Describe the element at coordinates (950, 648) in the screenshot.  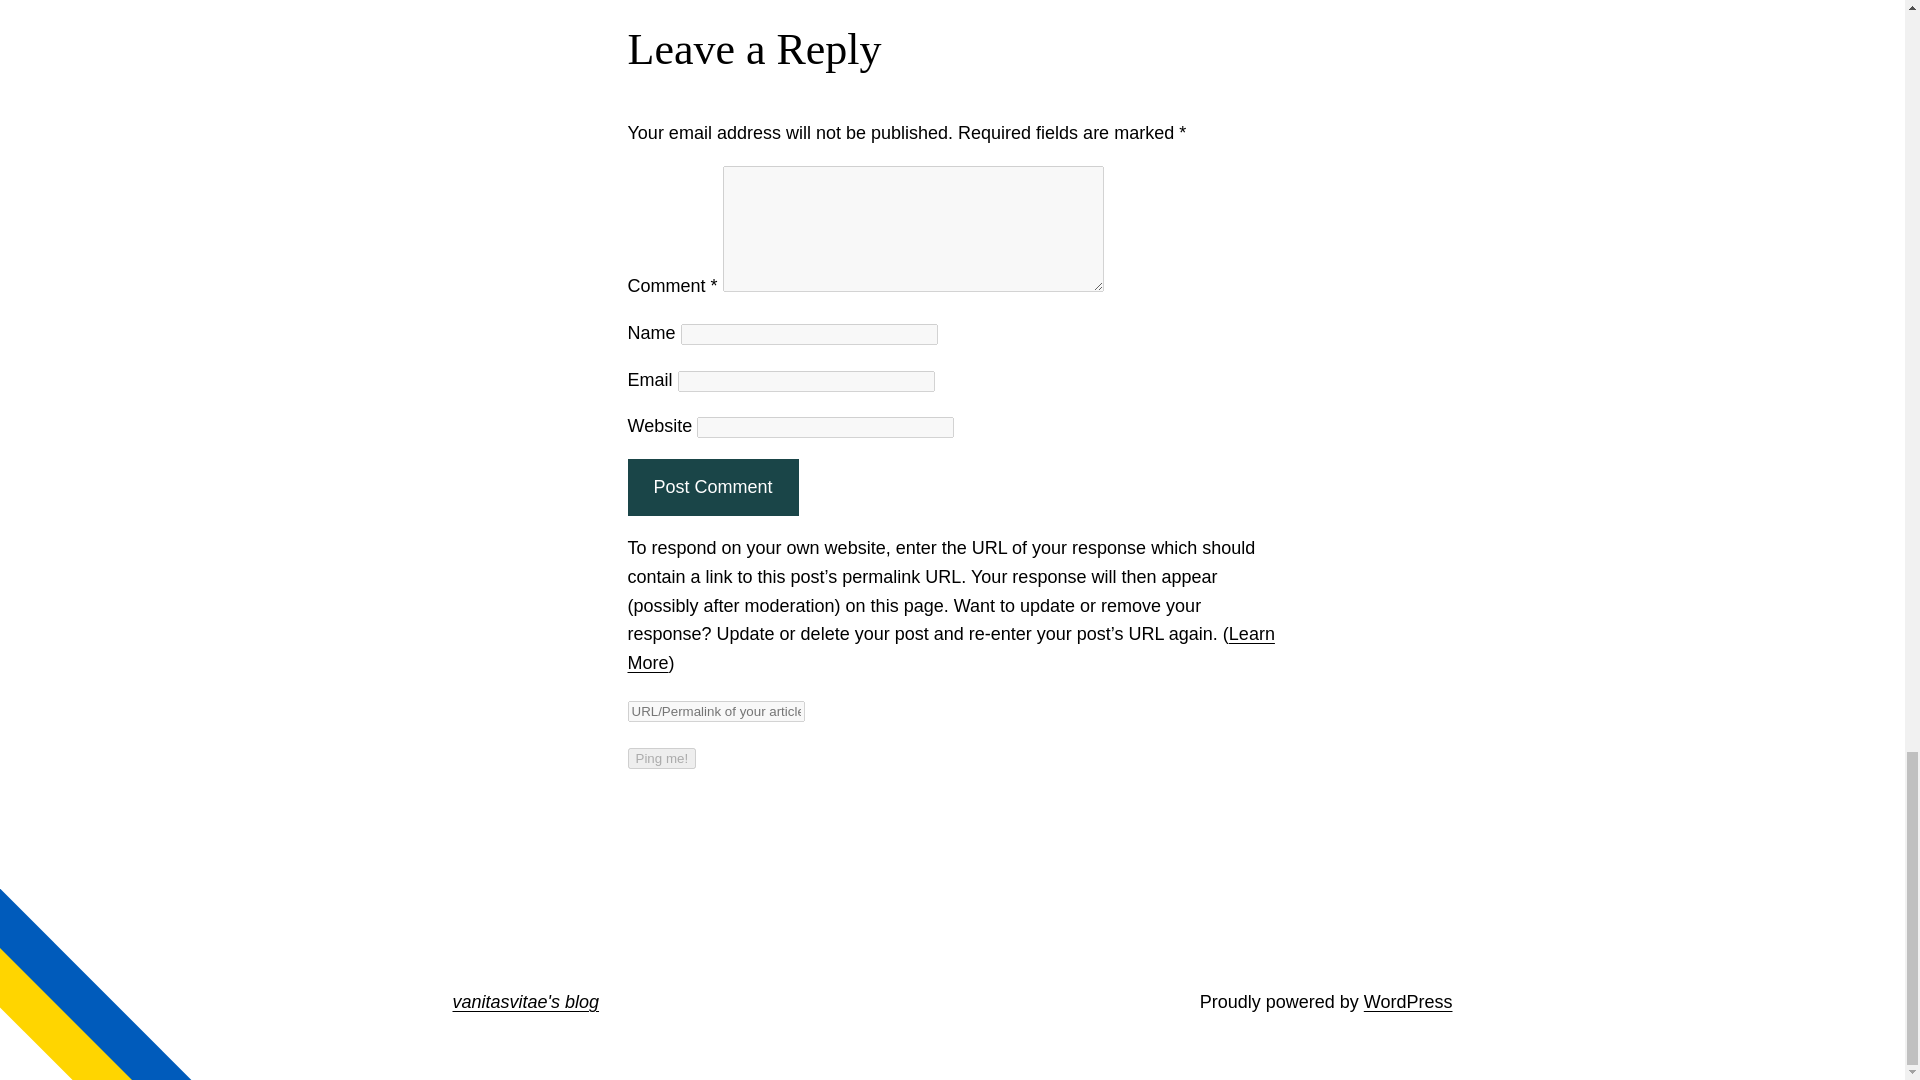
I see `Learn More` at that location.